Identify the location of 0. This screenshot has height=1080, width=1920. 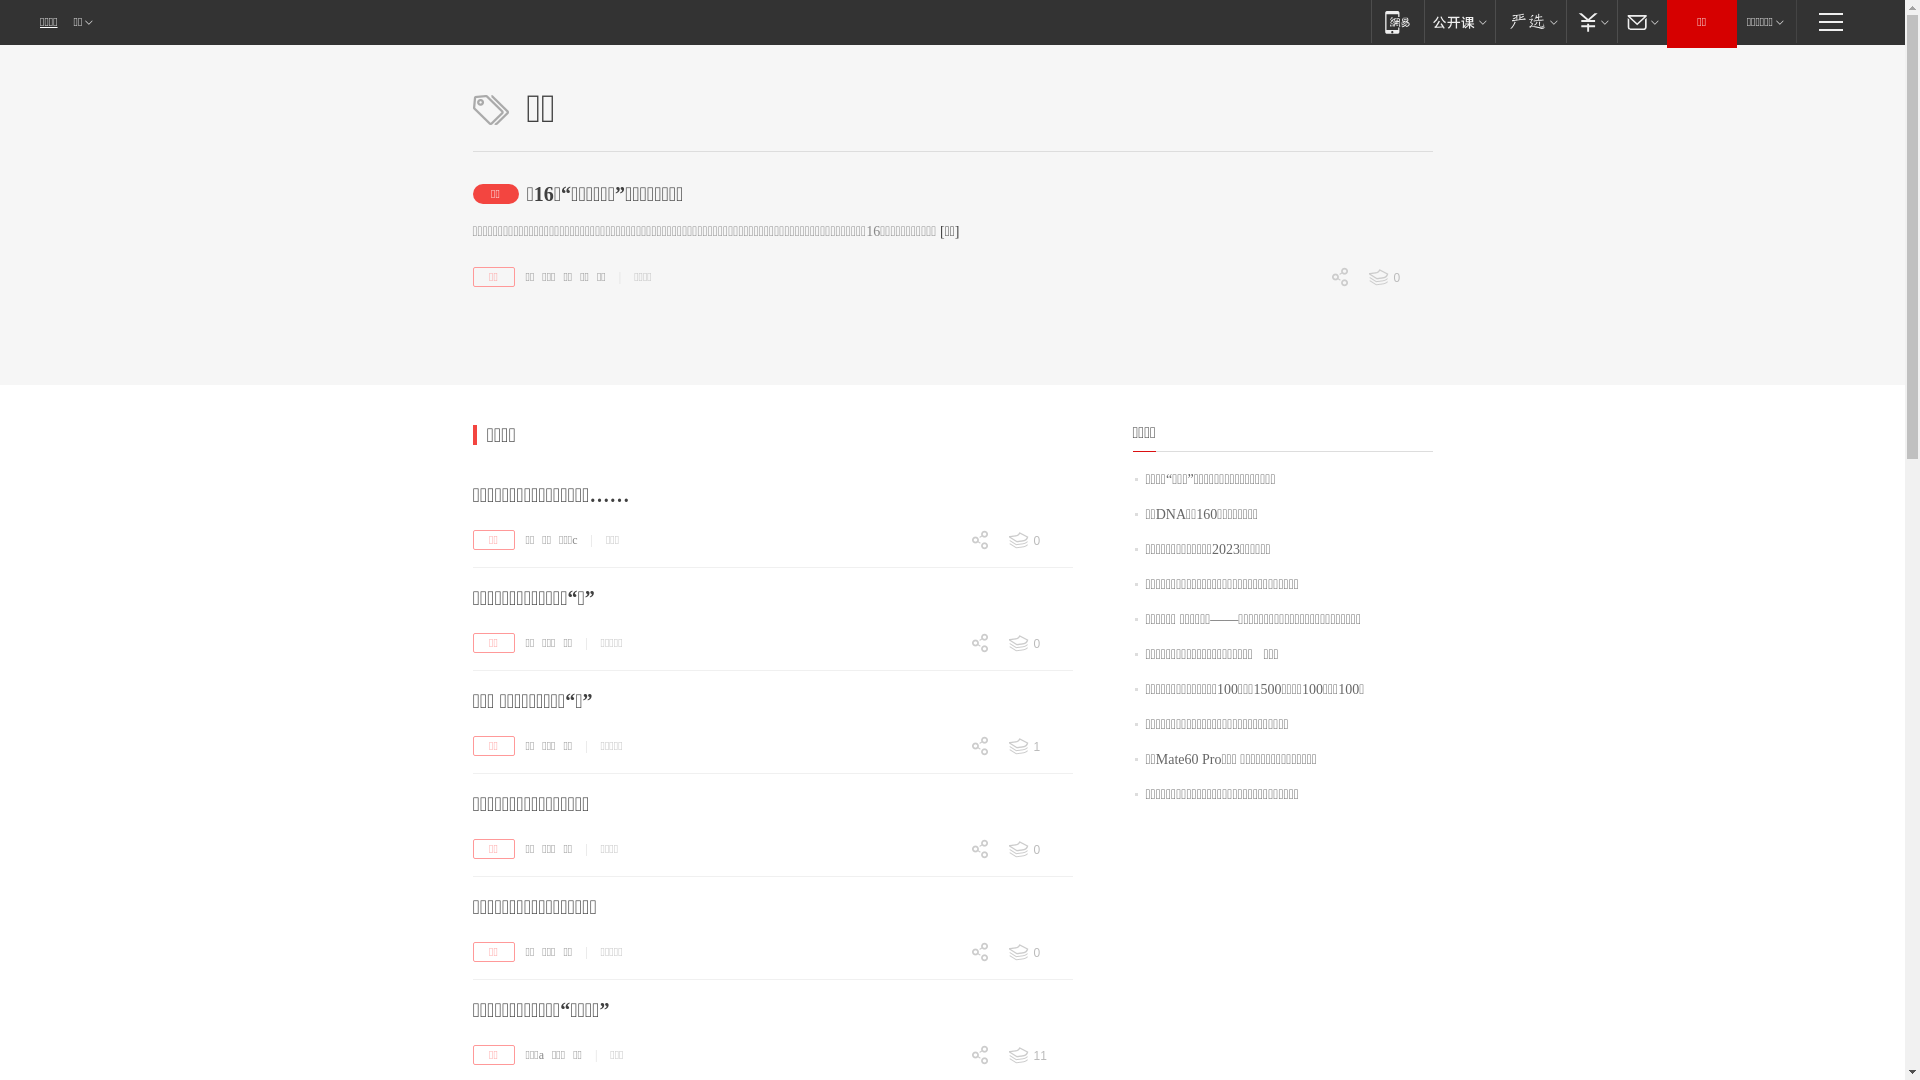
(940, 576).